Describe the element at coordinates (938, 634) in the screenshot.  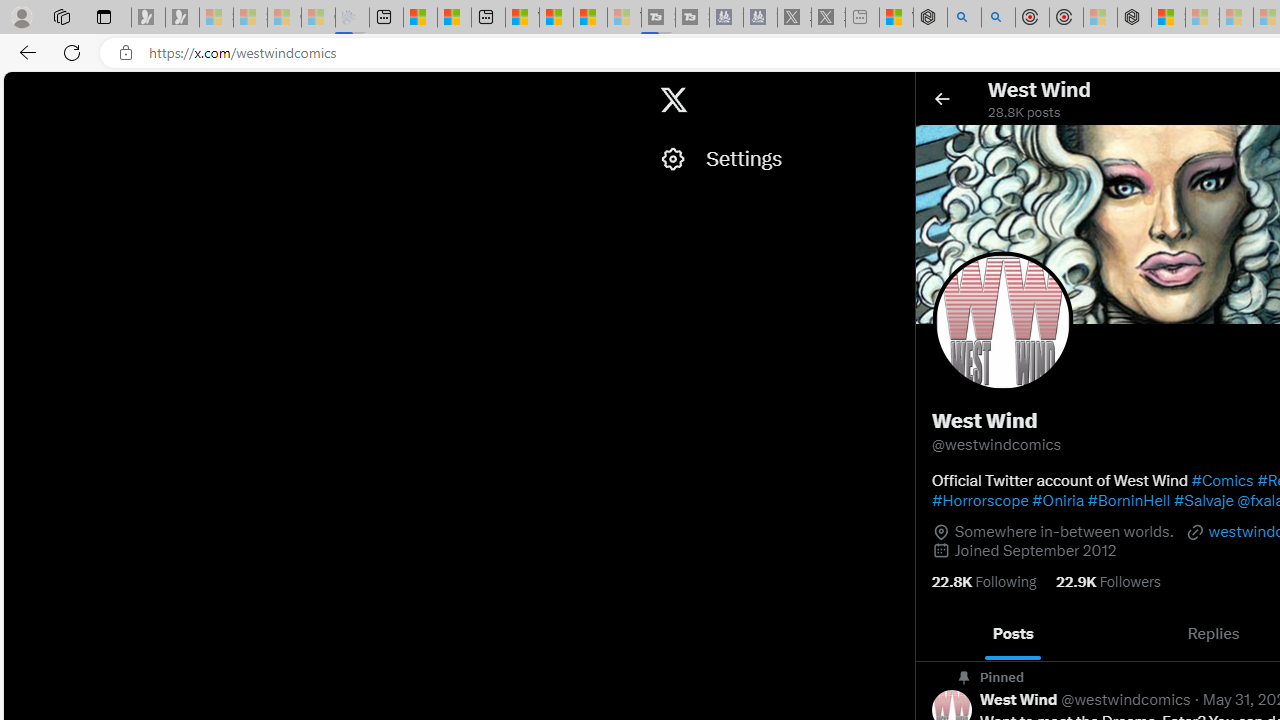
I see `Previous` at that location.